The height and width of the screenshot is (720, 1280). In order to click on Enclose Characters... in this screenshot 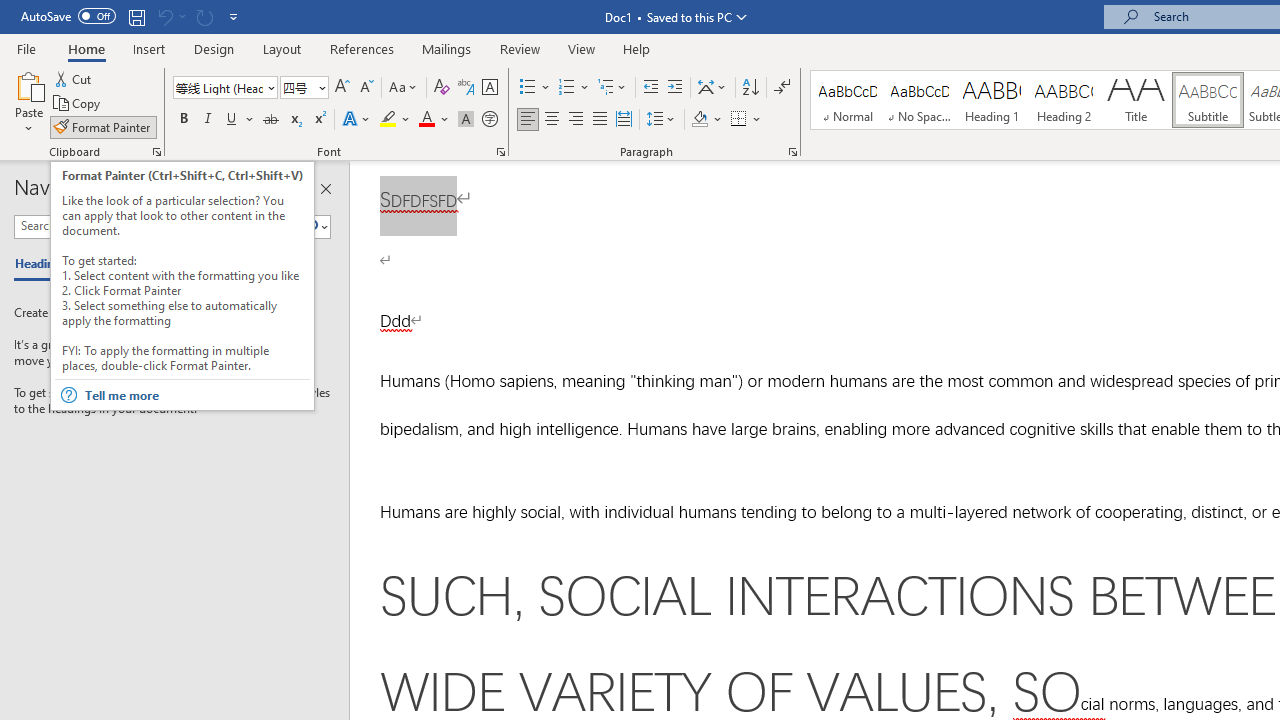, I will do `click(489, 120)`.